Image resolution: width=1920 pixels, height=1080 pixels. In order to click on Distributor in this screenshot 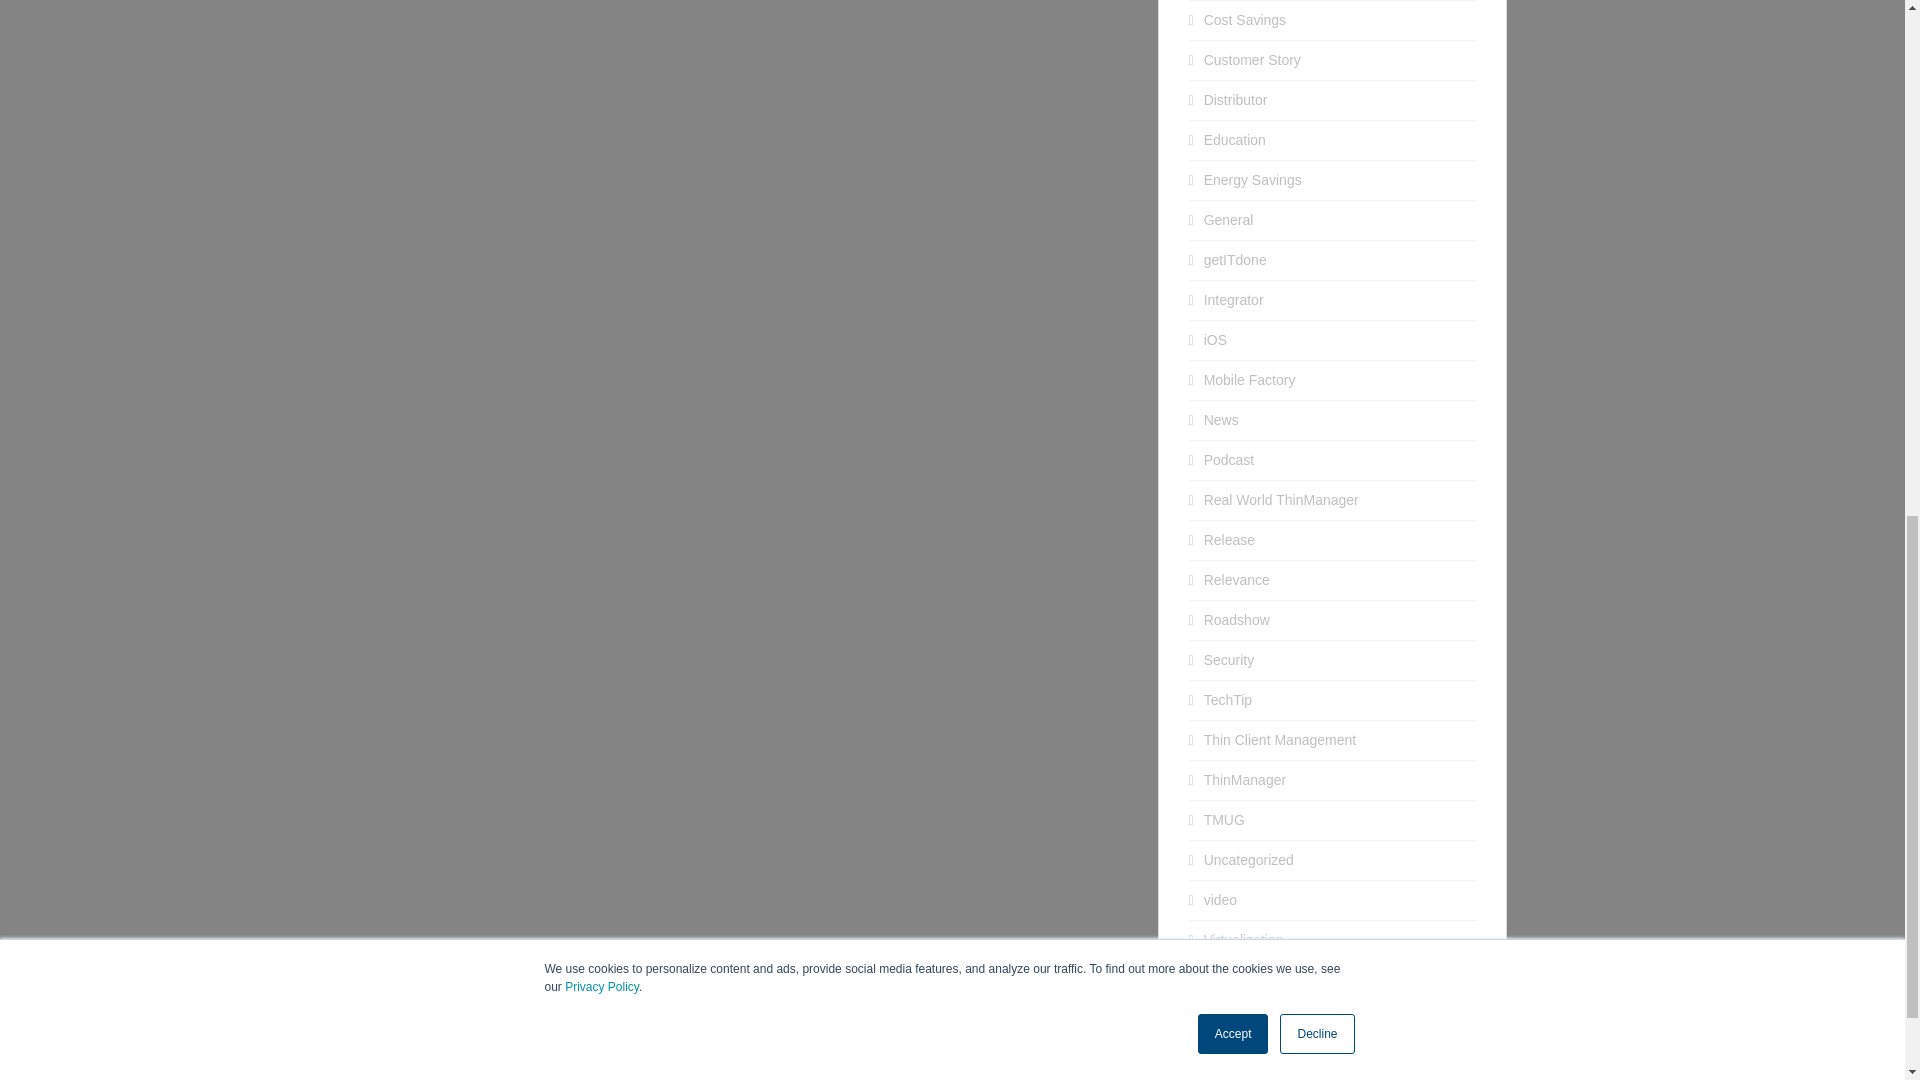, I will do `click(1235, 100)`.